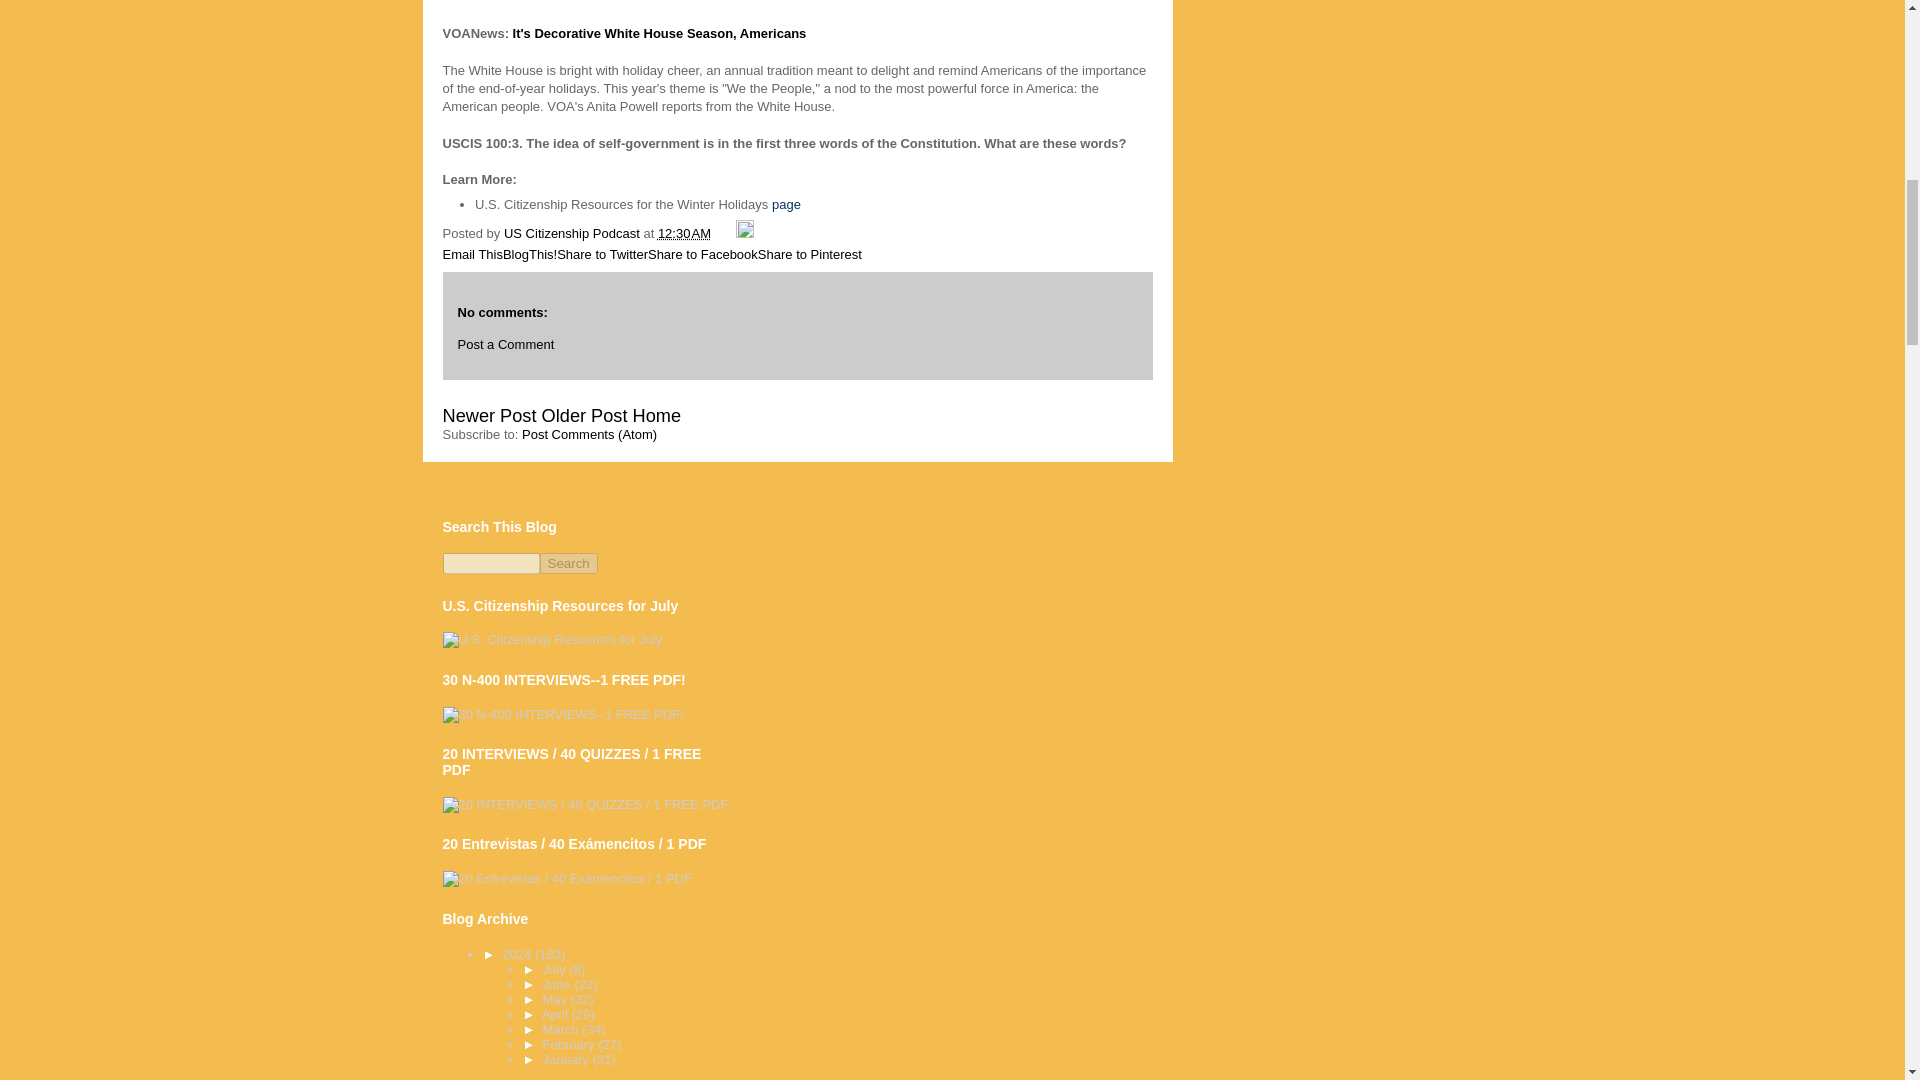 Image resolution: width=1920 pixels, height=1080 pixels. What do you see at coordinates (488, 416) in the screenshot?
I see `Newer Post` at bounding box center [488, 416].